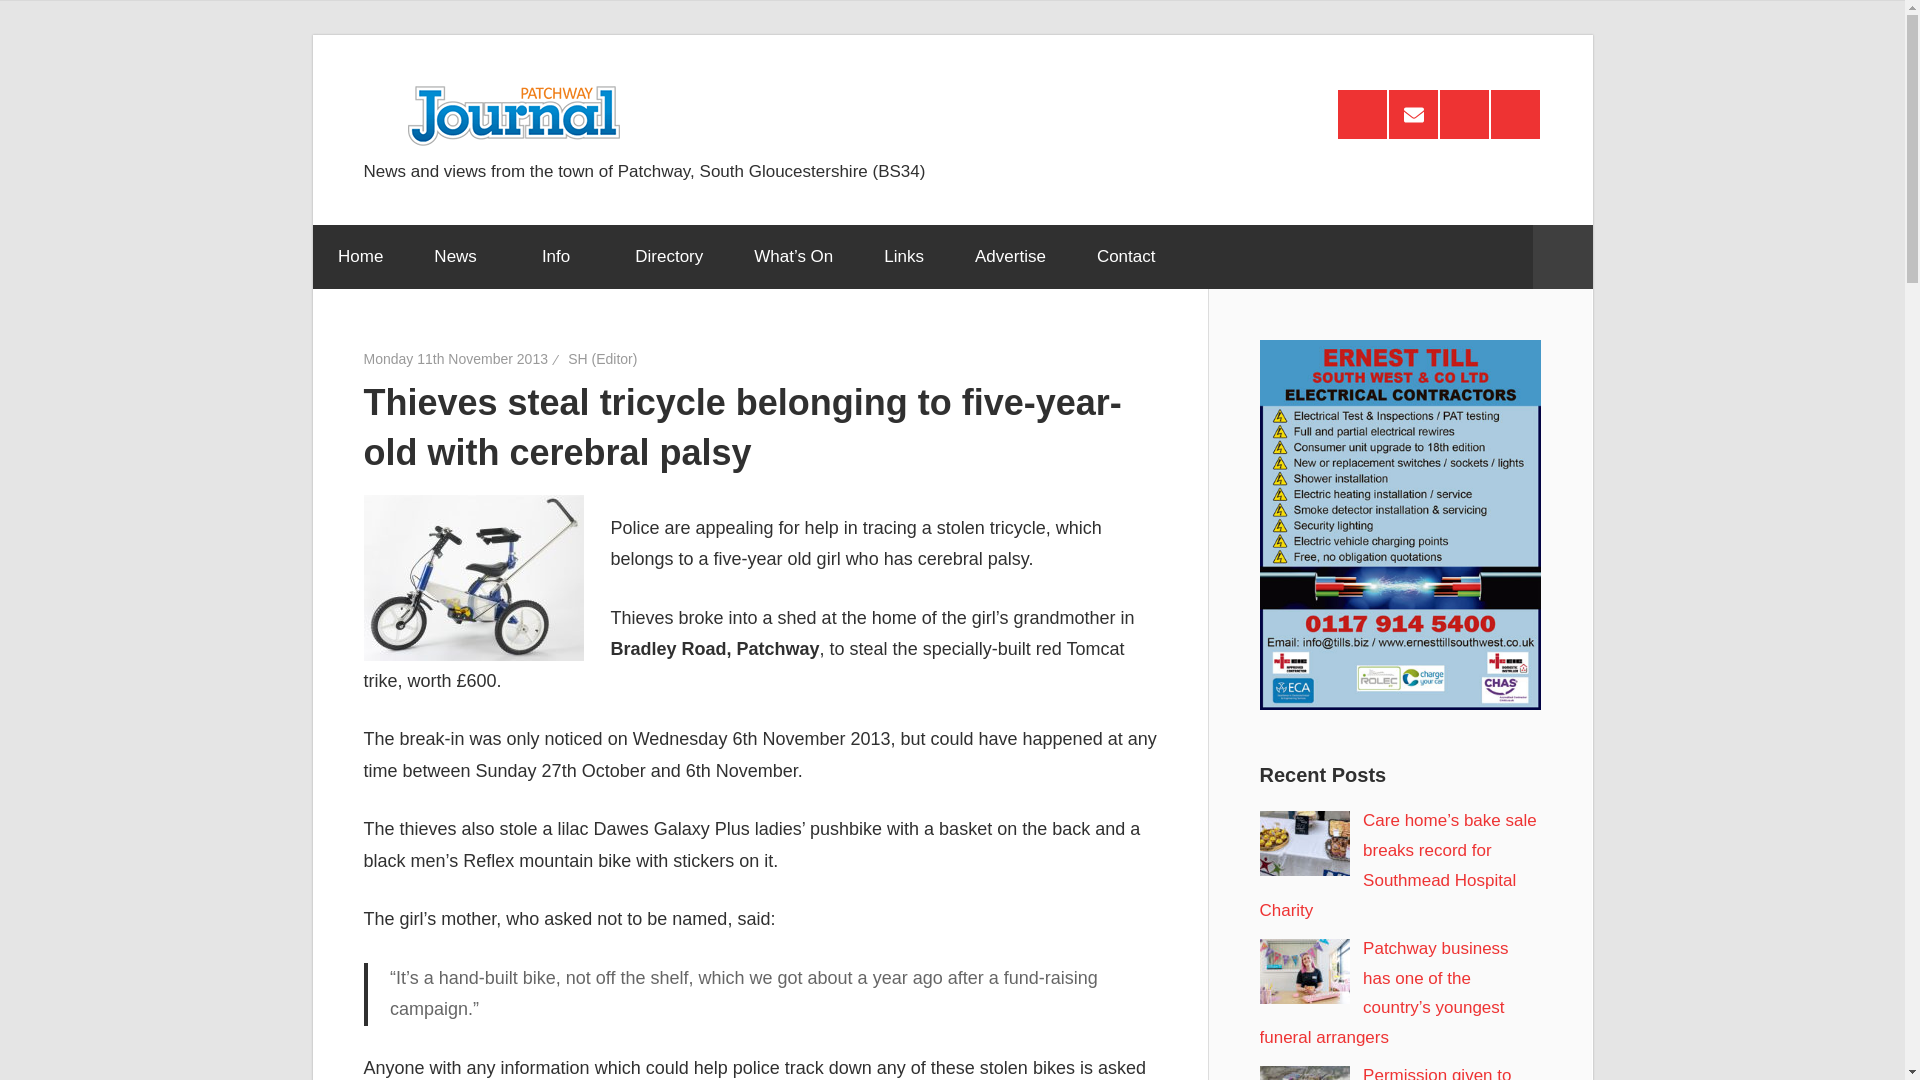  I want to click on Tomcat trike., so click(474, 577).